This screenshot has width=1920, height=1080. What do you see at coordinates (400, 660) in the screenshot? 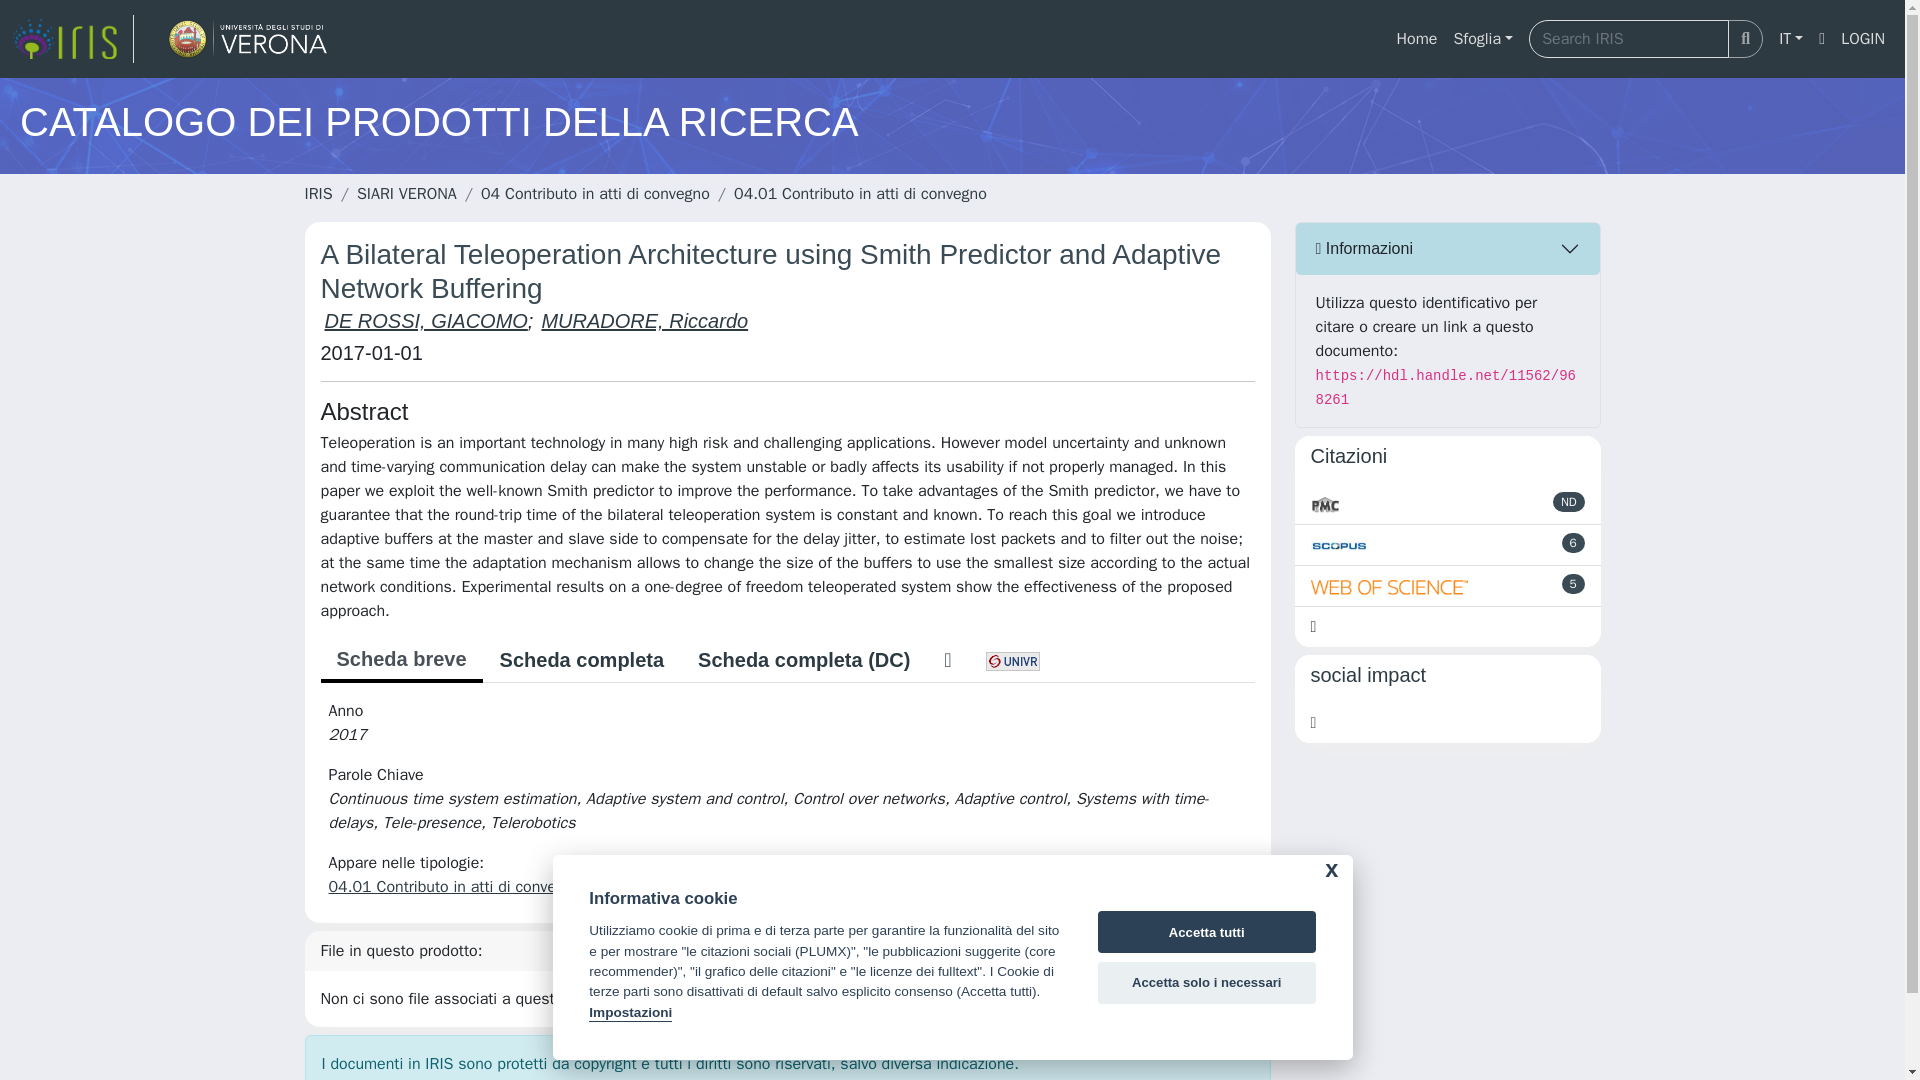
I see `Scheda breve` at bounding box center [400, 660].